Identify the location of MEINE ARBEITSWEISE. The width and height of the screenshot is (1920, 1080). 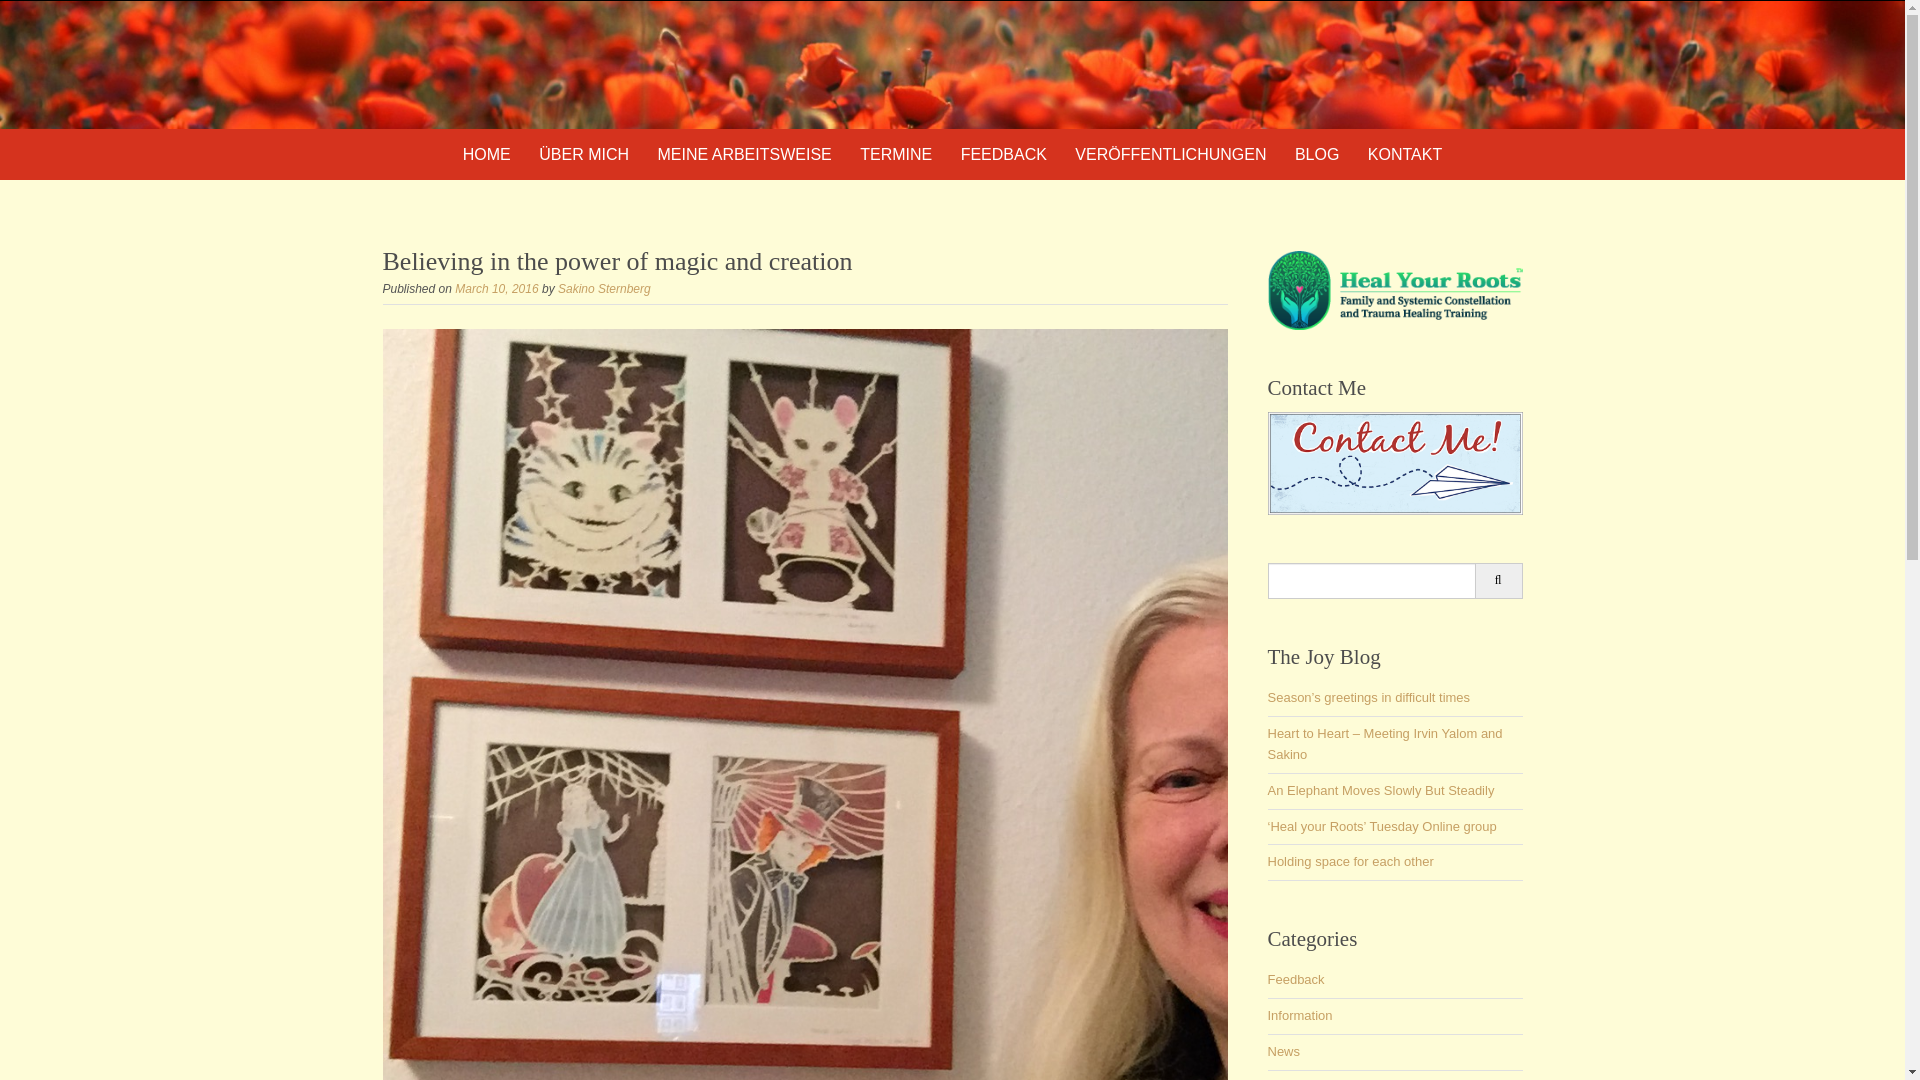
(744, 154).